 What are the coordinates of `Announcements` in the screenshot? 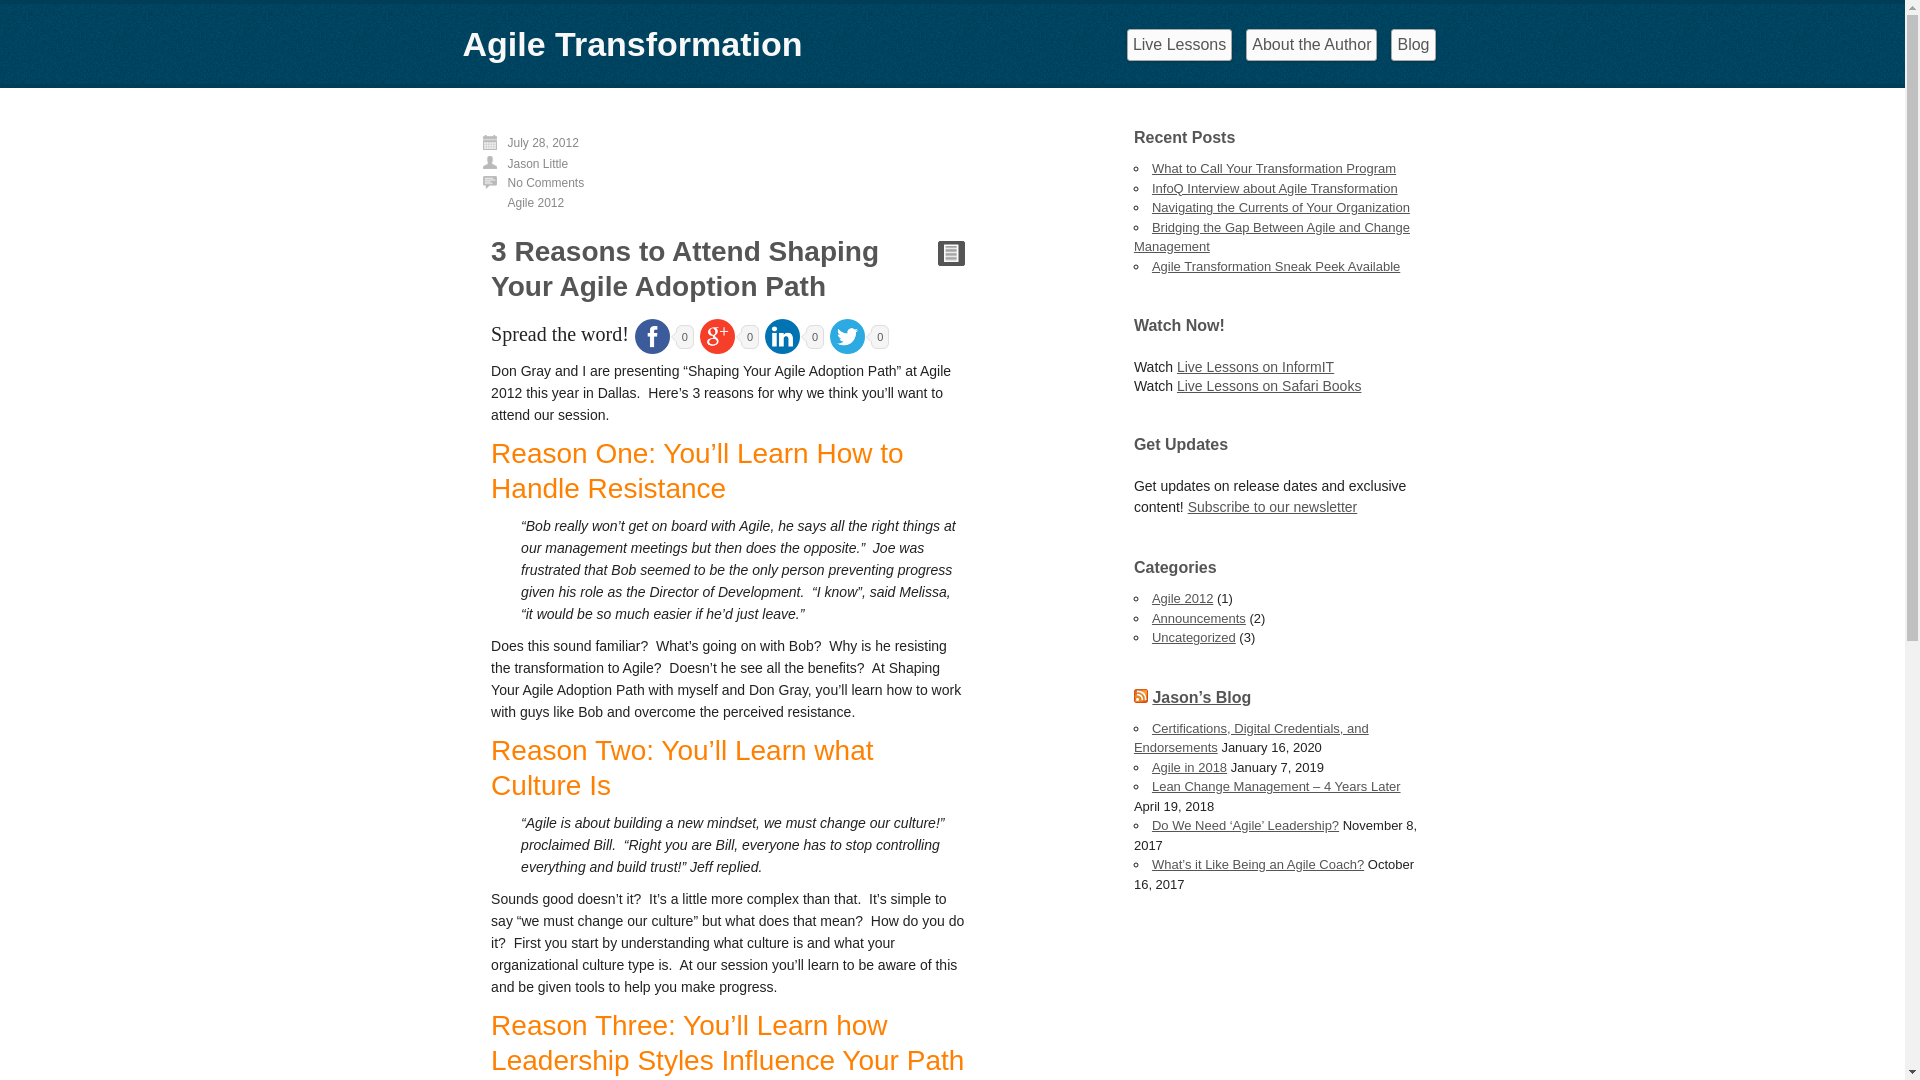 It's located at (1199, 618).